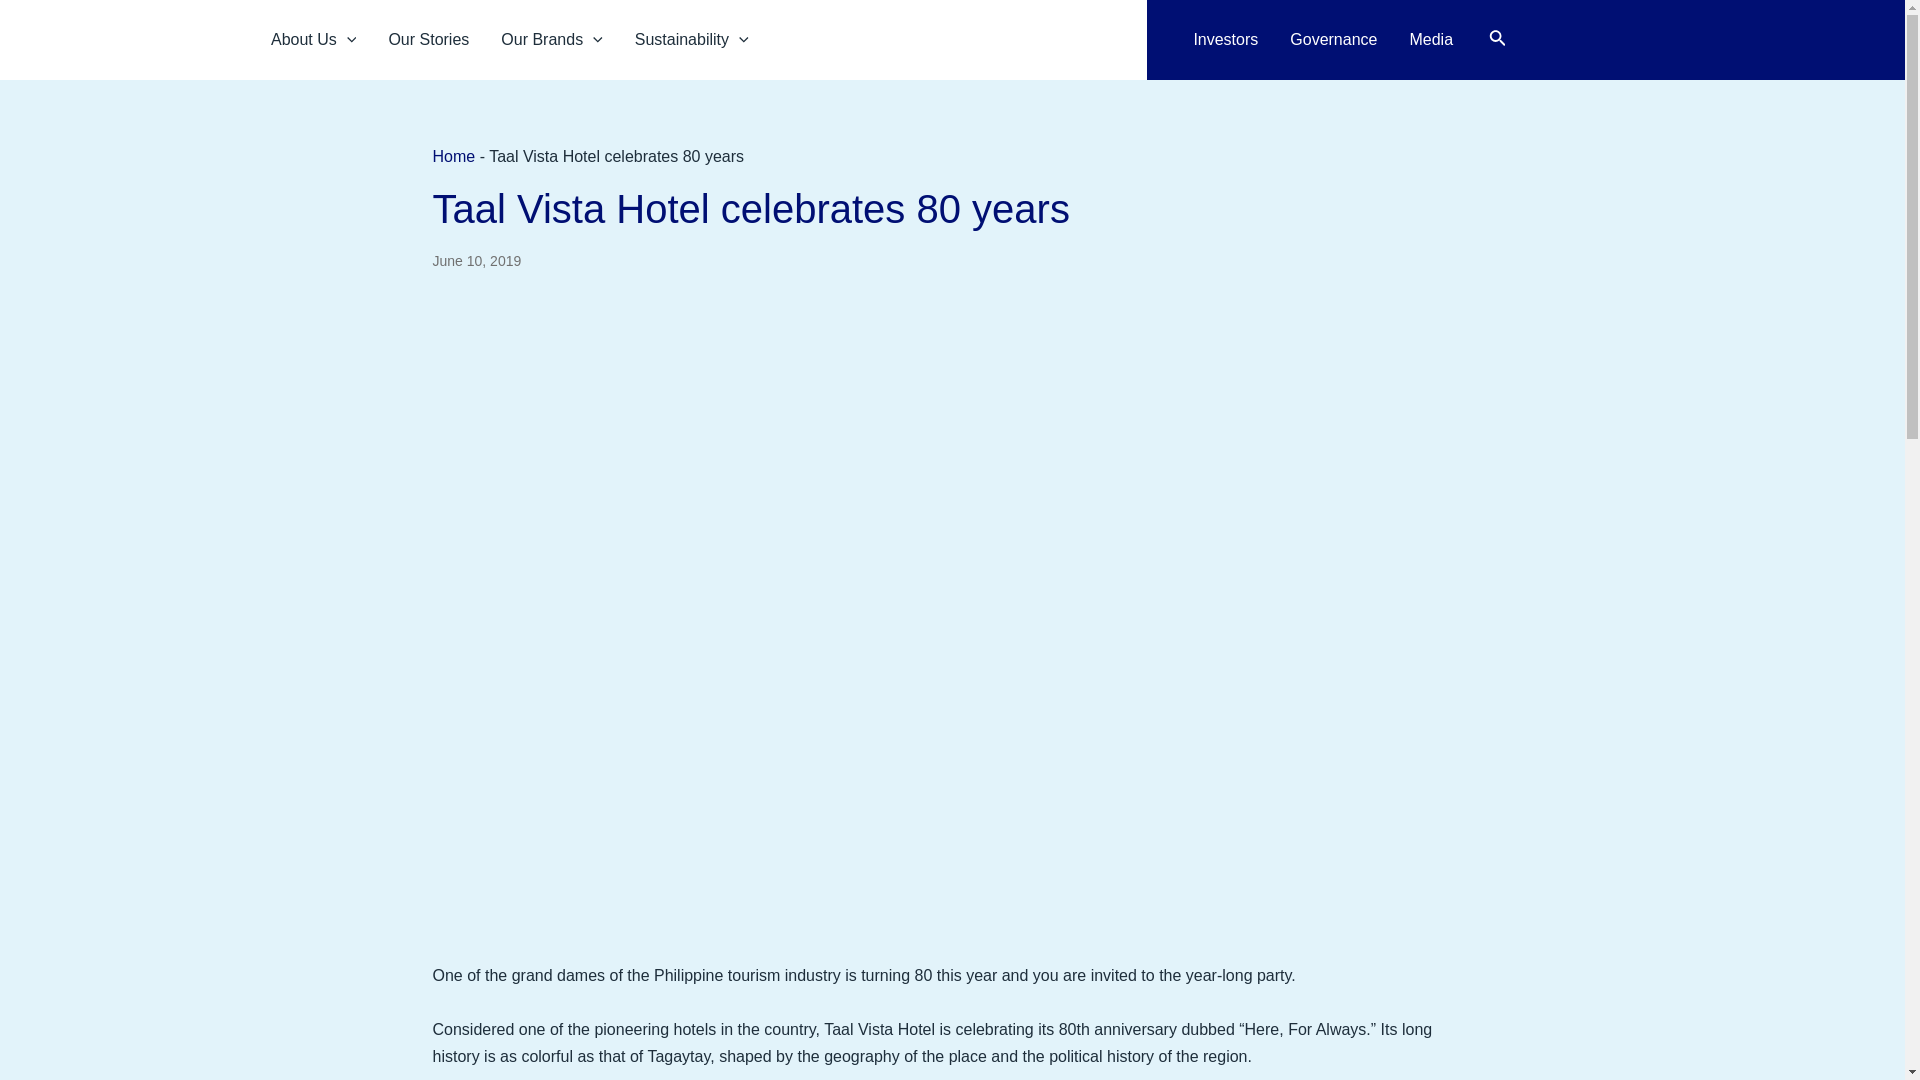 Image resolution: width=1920 pixels, height=1080 pixels. Describe the element at coordinates (1430, 40) in the screenshot. I see `Media` at that location.